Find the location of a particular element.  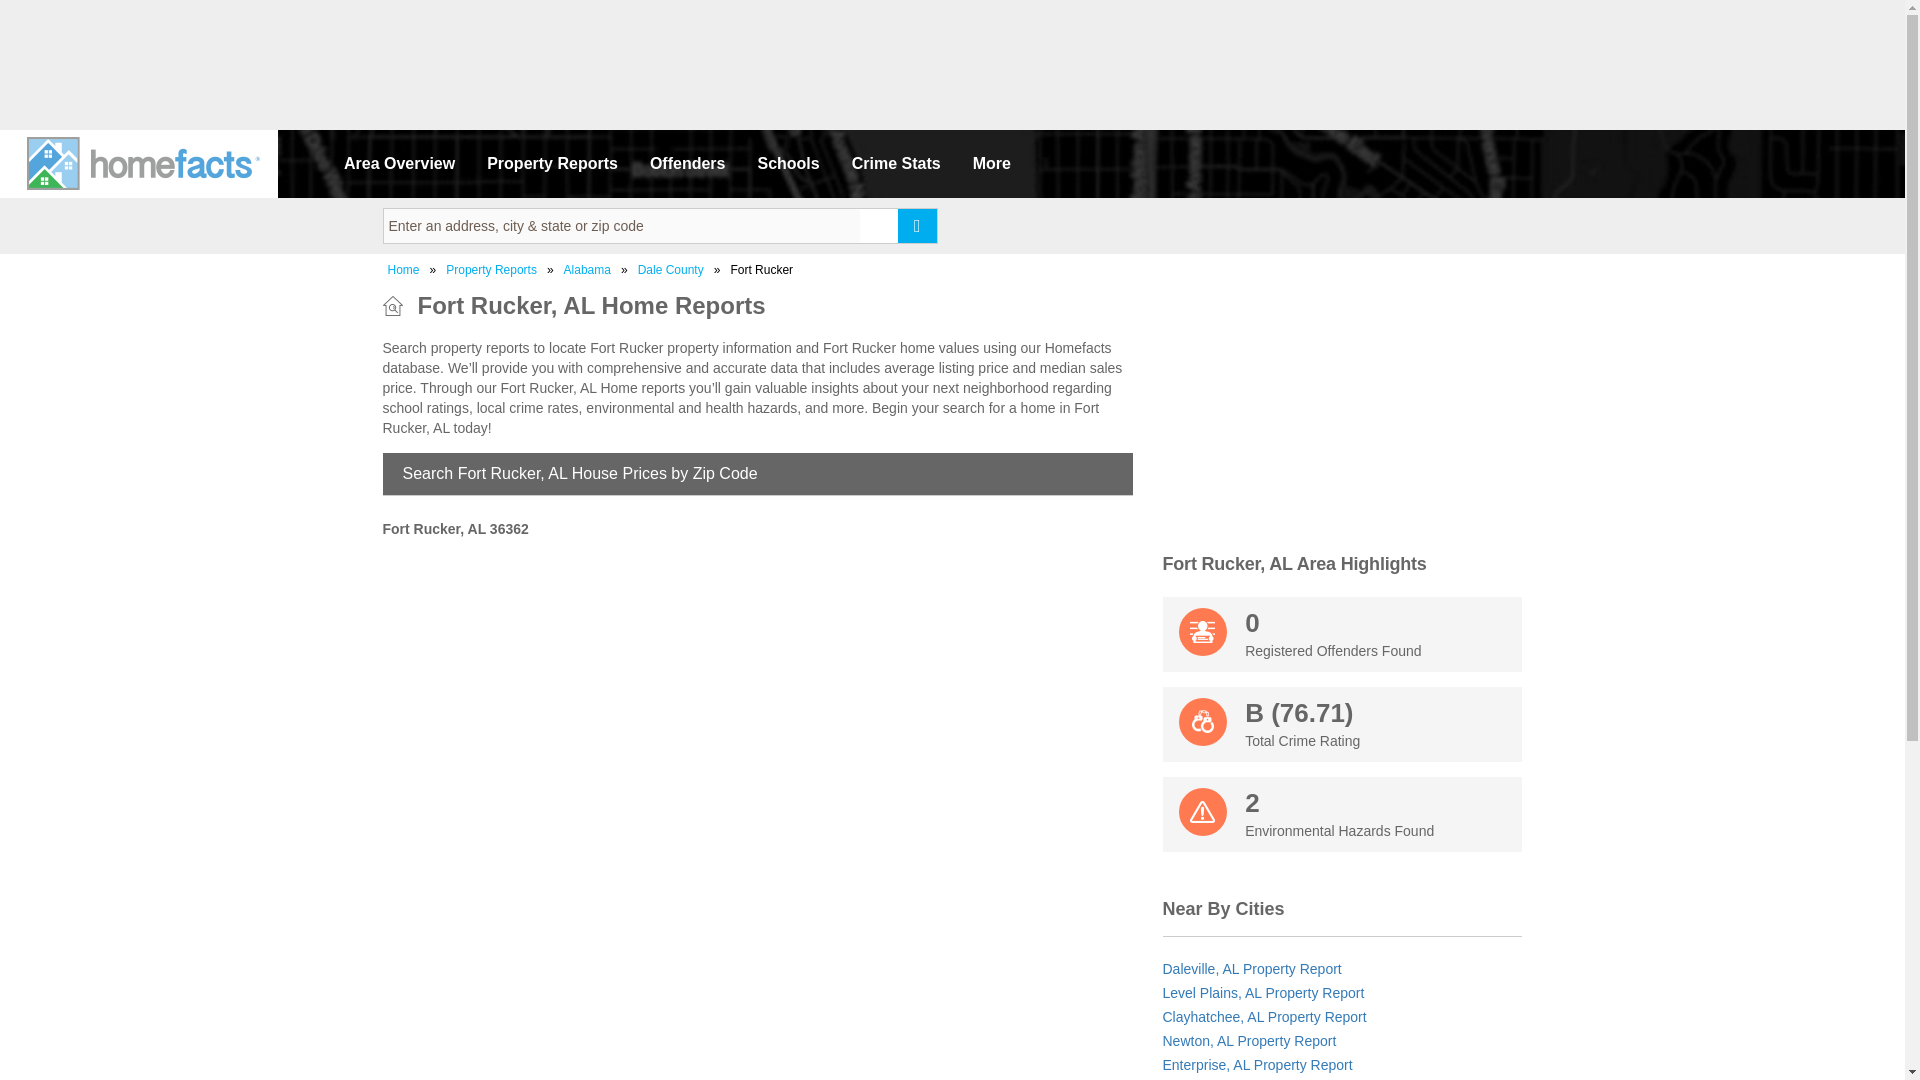

Clayhatchee, AL Property Report is located at coordinates (1263, 1016).